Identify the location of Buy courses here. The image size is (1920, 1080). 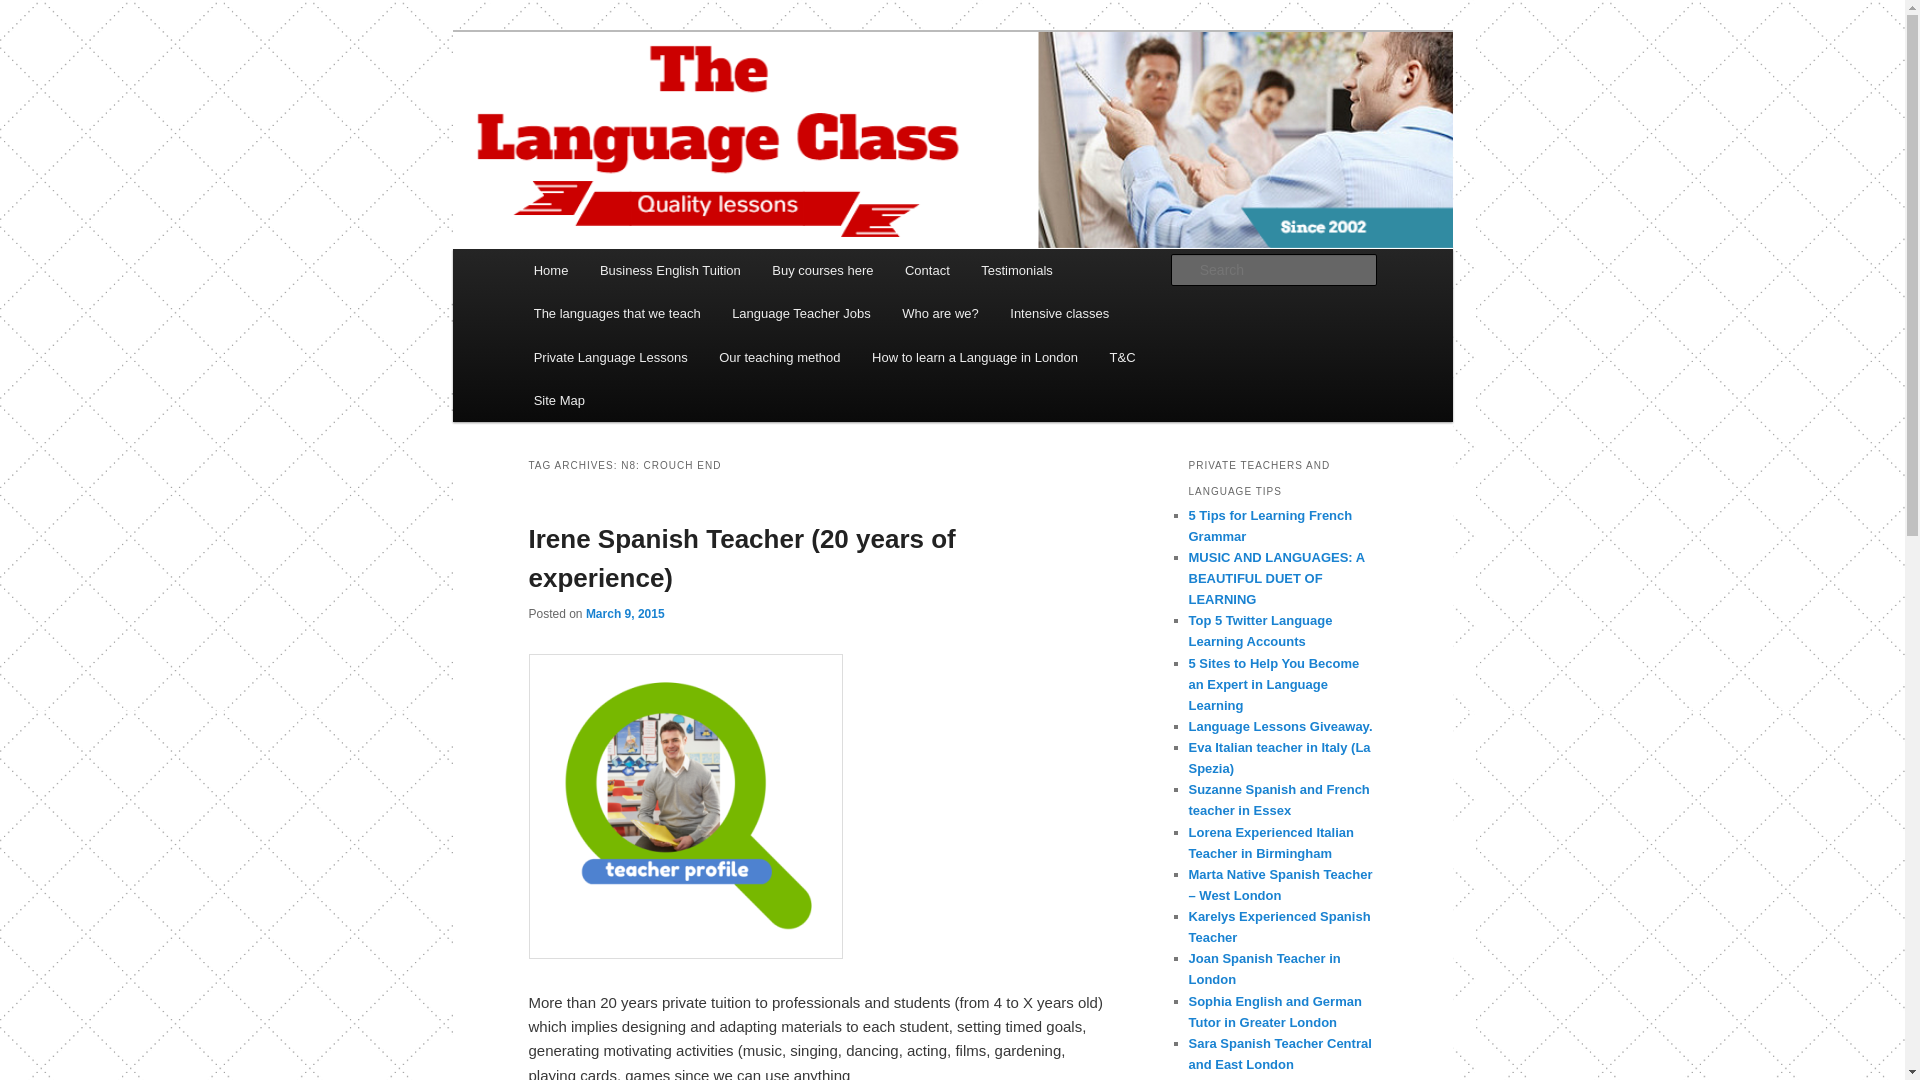
(823, 270).